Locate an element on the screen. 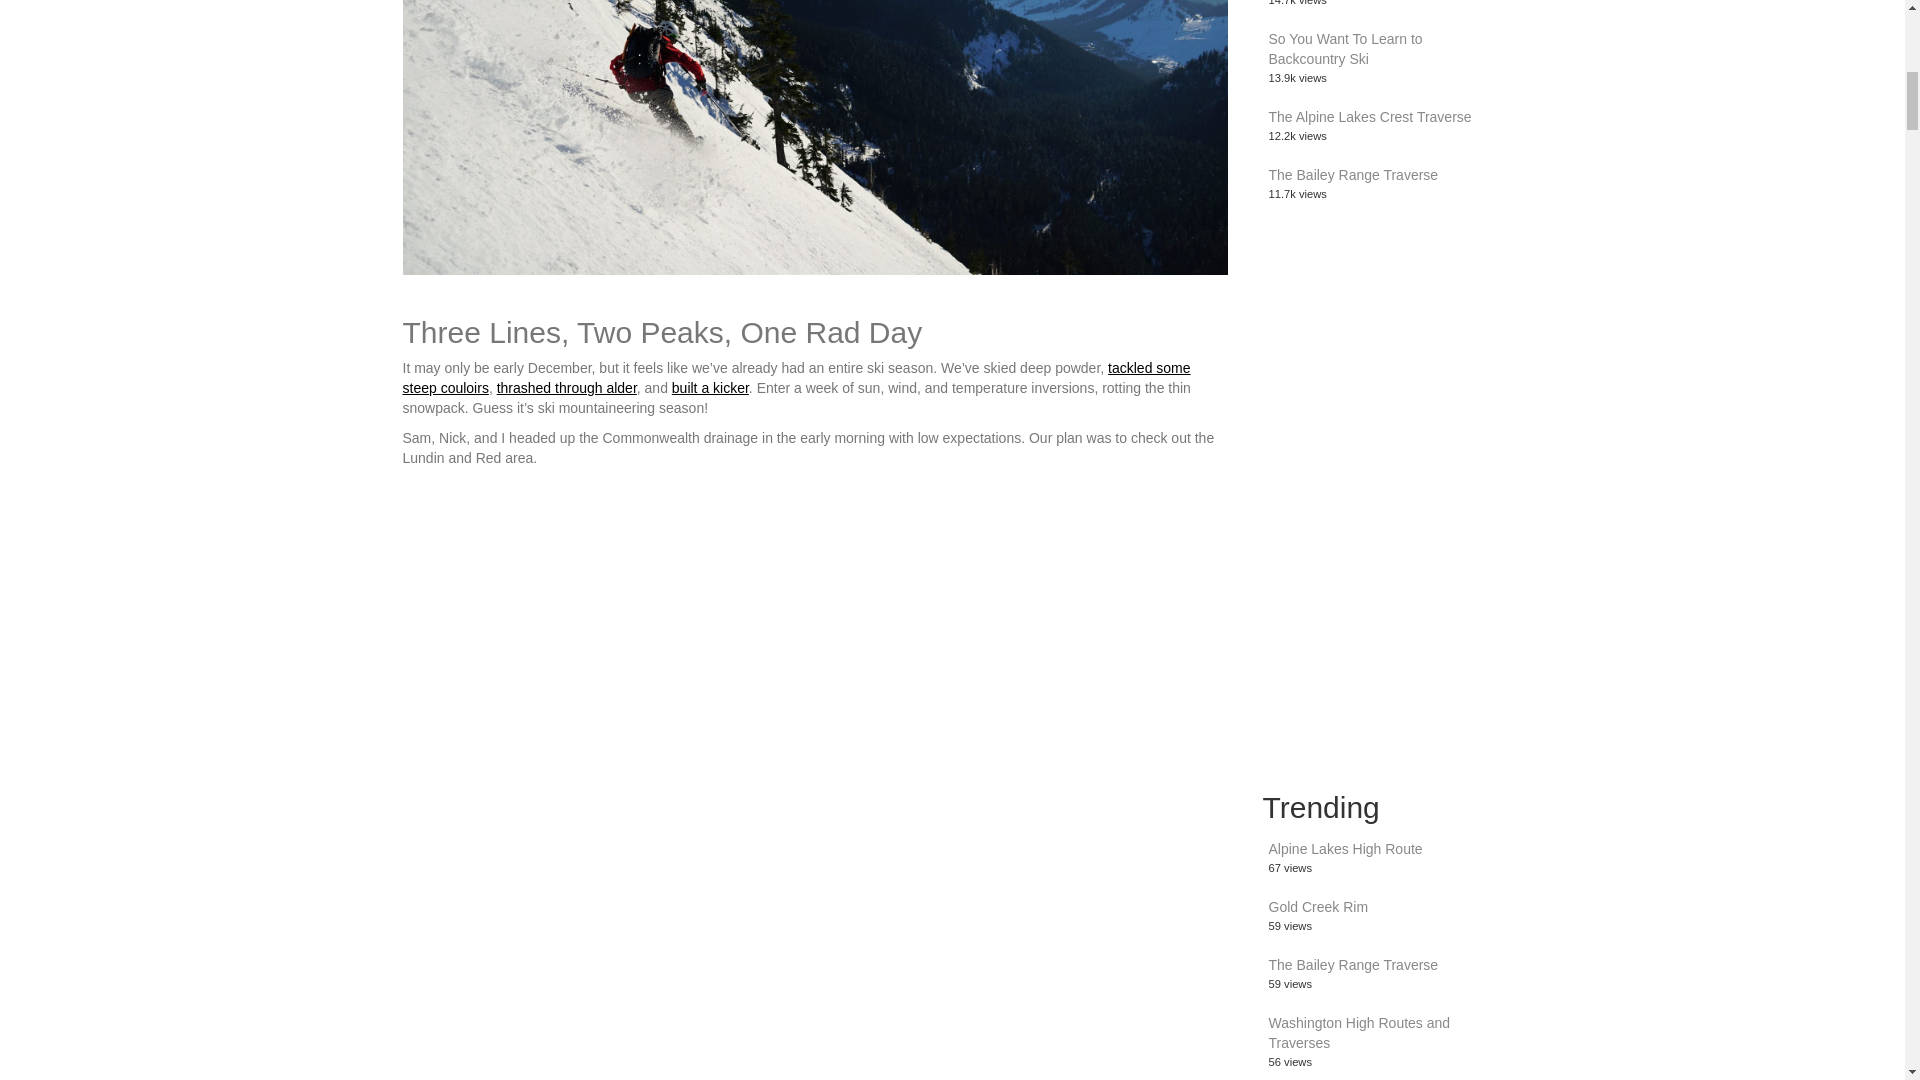 This screenshot has width=1920, height=1080. tackled some steep couloirs is located at coordinates (796, 378).